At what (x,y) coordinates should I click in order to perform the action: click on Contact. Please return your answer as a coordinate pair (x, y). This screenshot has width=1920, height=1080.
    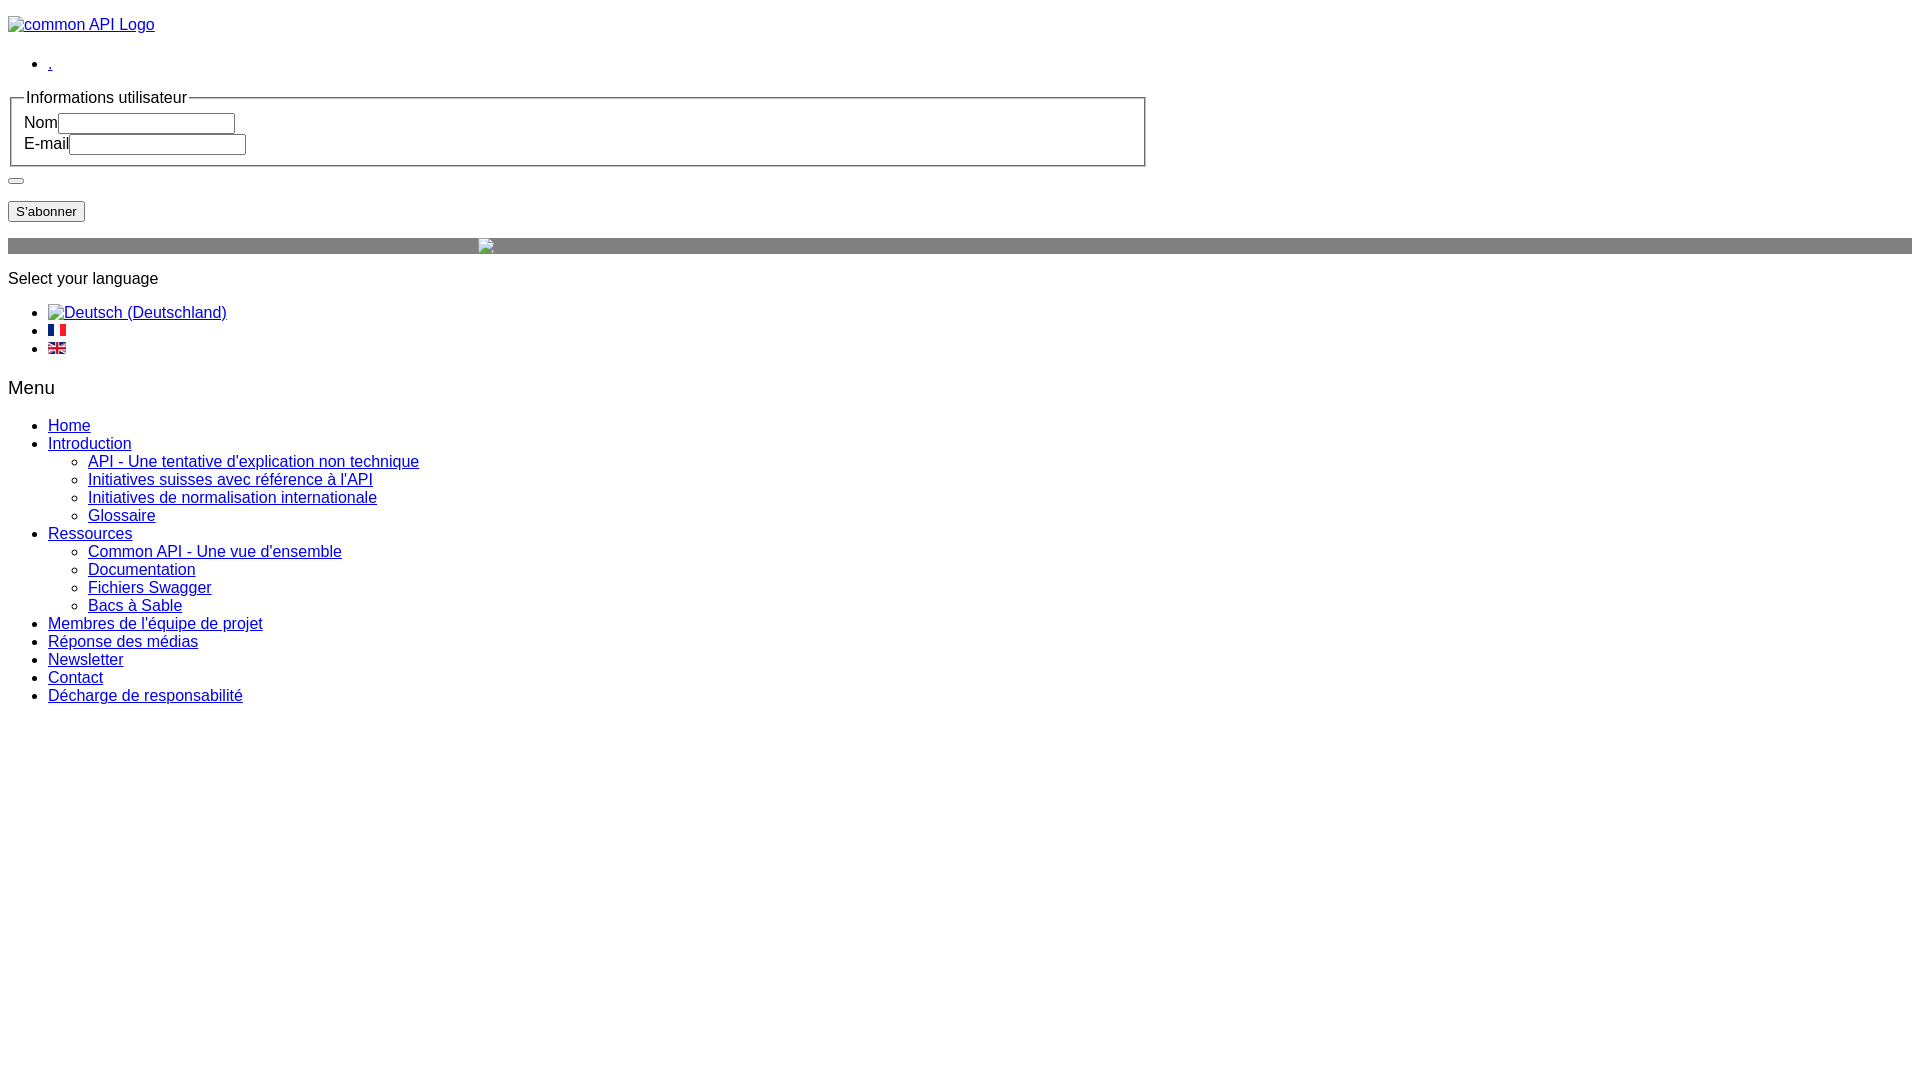
    Looking at the image, I should click on (76, 678).